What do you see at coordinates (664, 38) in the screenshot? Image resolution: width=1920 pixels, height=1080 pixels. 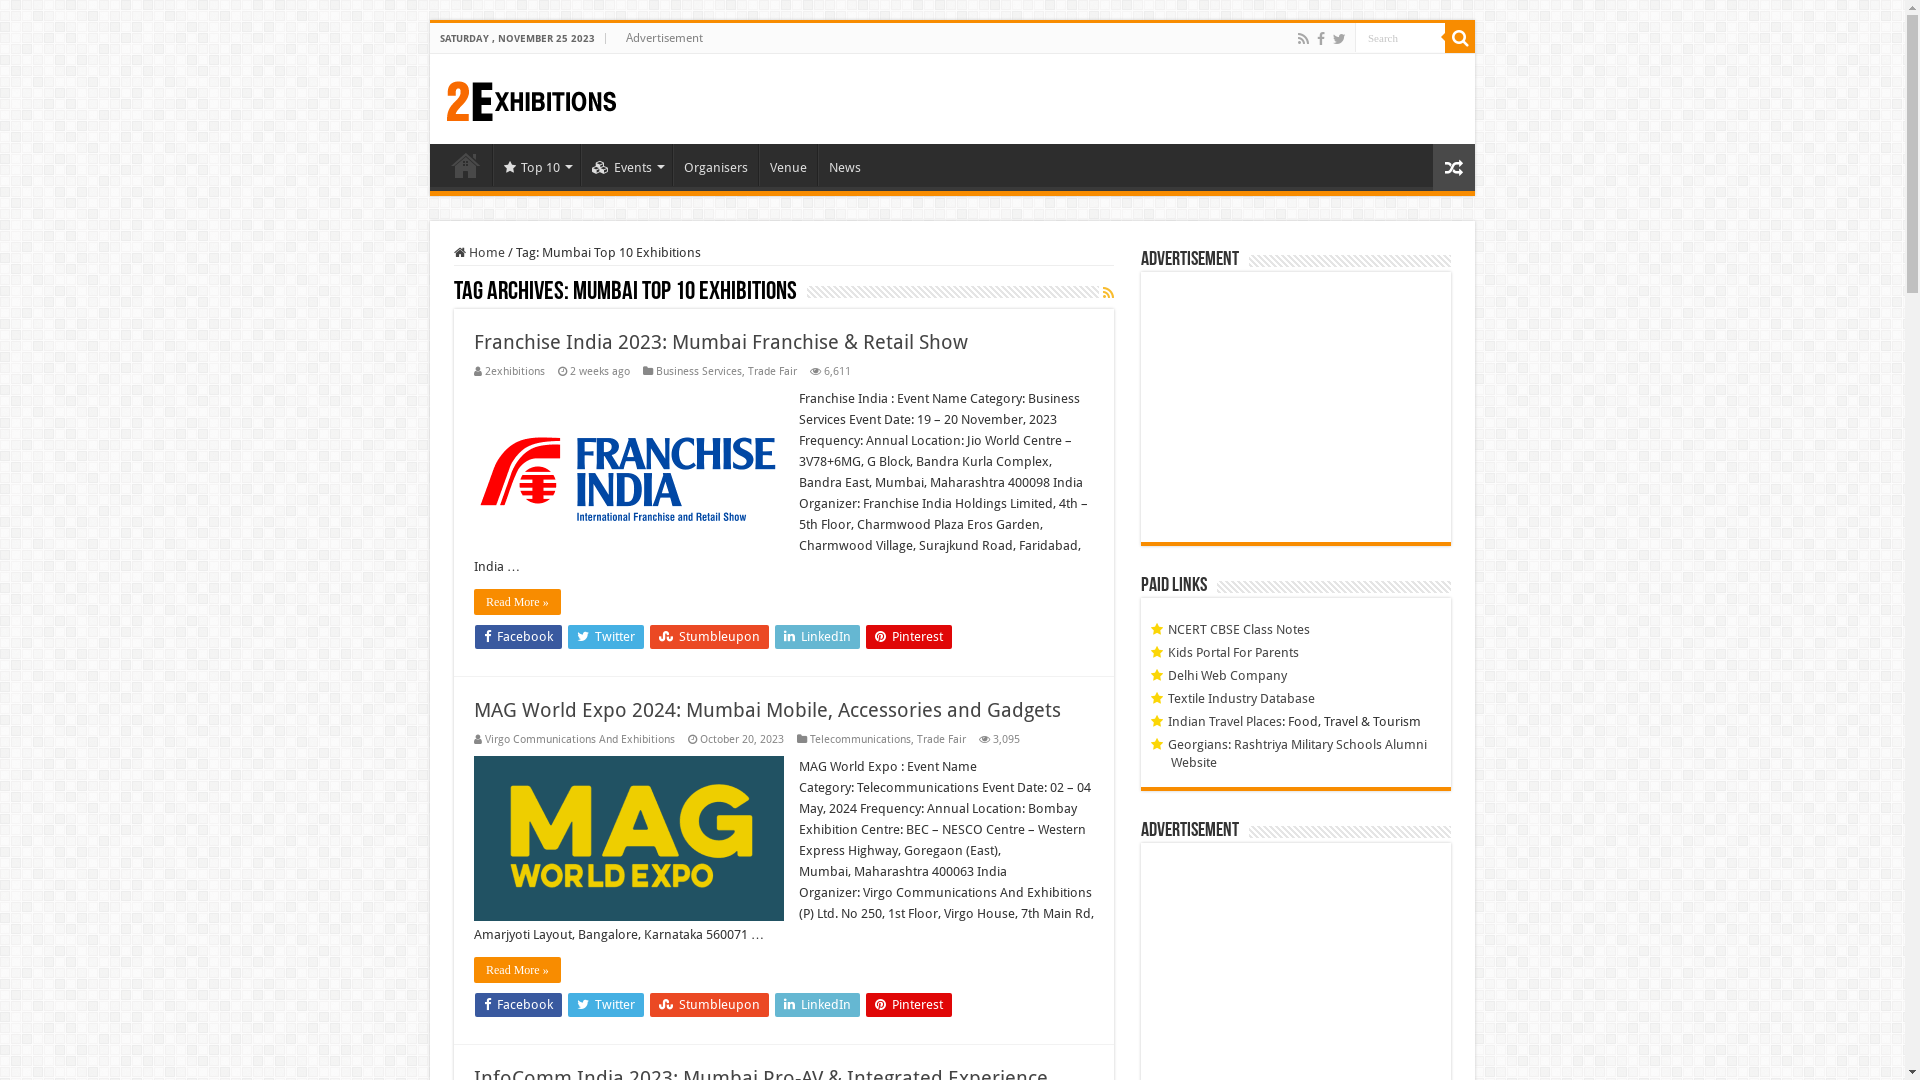 I see `Advertisement` at bounding box center [664, 38].